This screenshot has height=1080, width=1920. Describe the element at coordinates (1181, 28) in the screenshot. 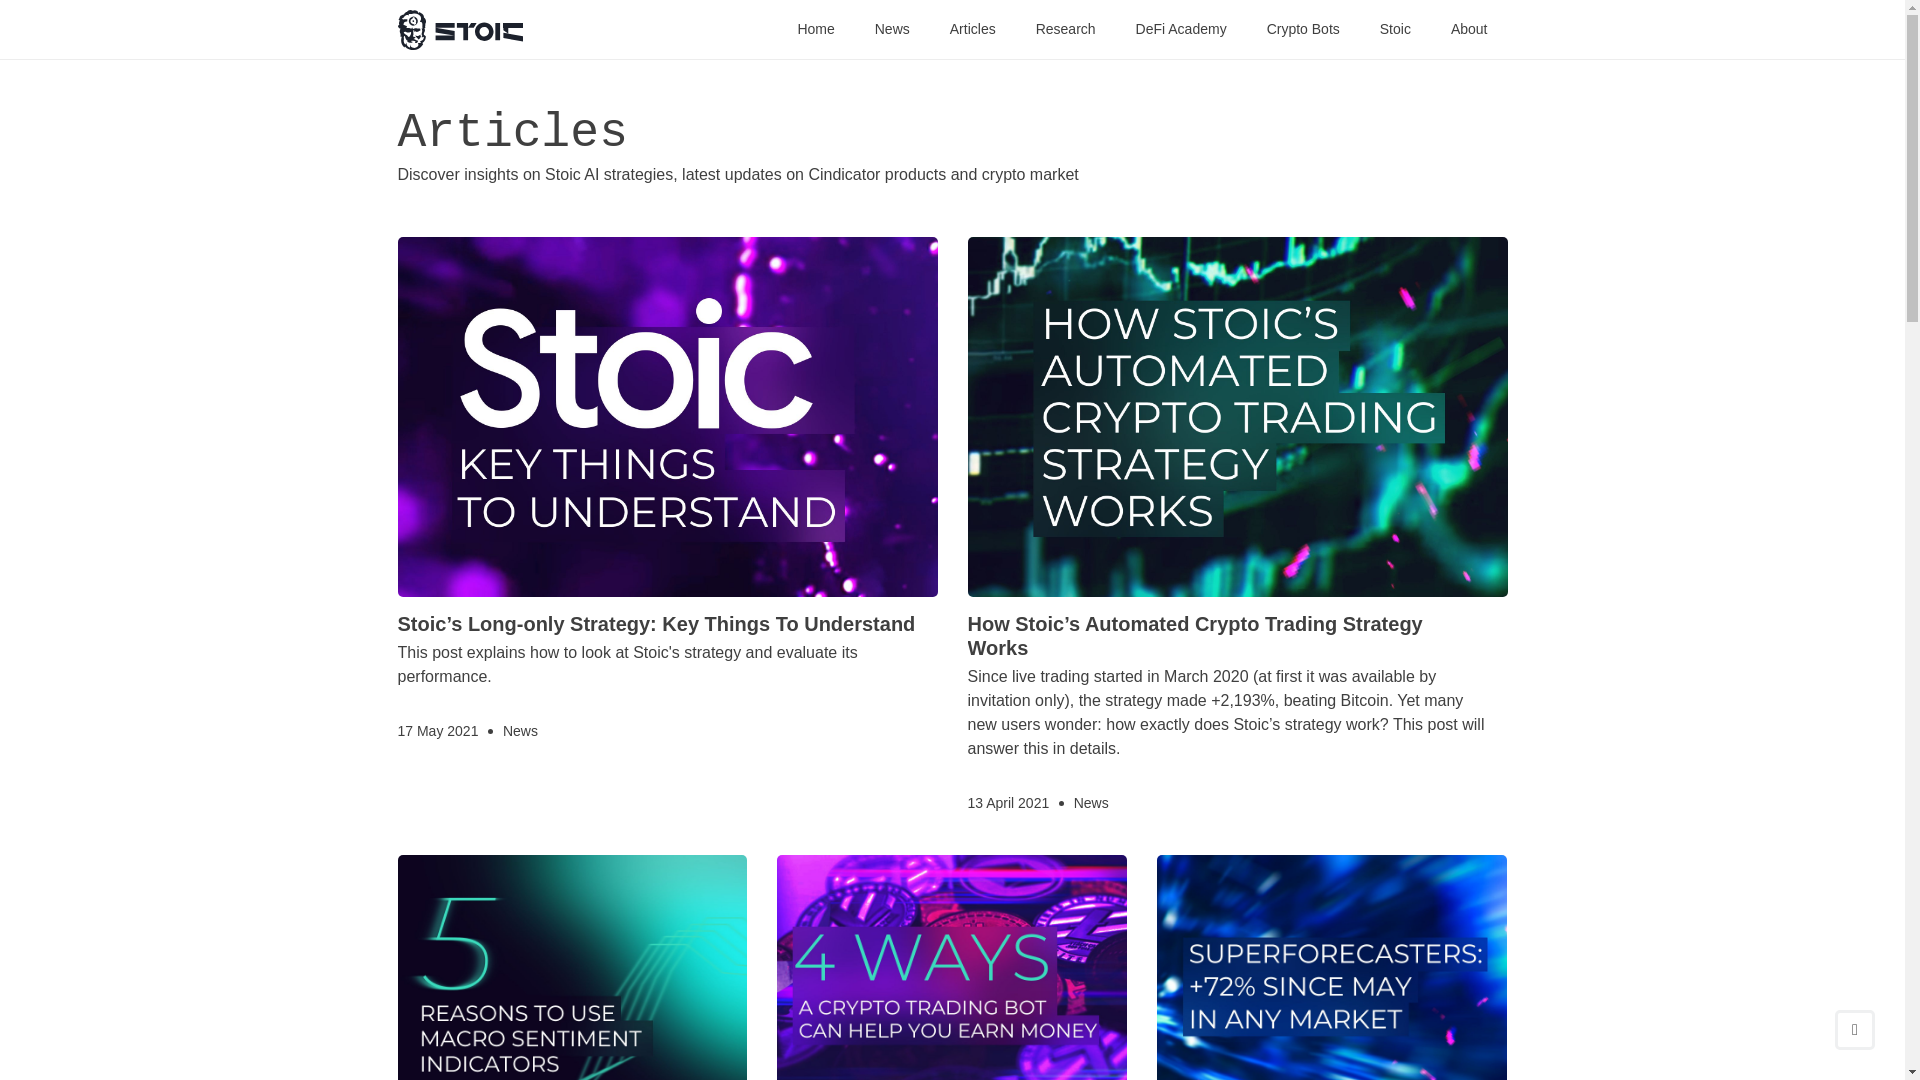

I see `DeFi Academy` at that location.